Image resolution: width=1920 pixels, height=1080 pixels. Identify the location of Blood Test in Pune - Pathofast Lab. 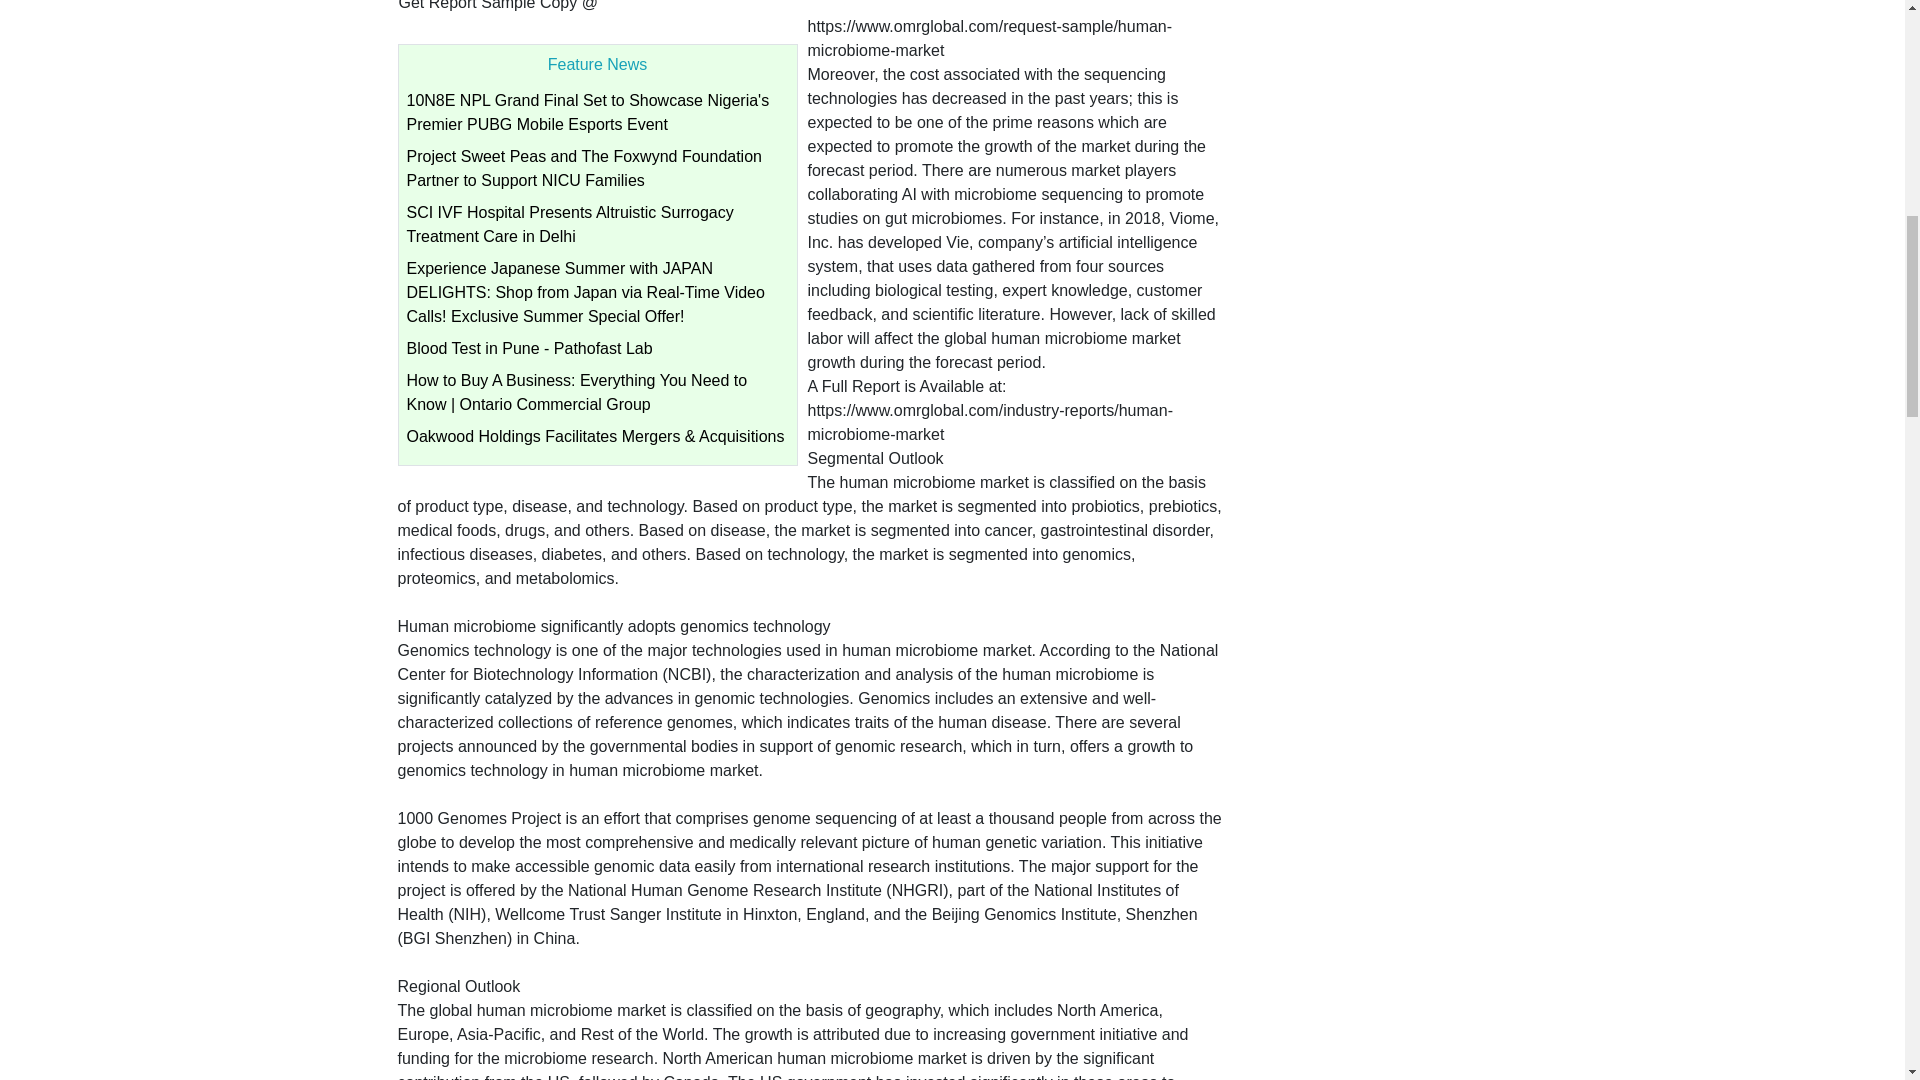
(528, 348).